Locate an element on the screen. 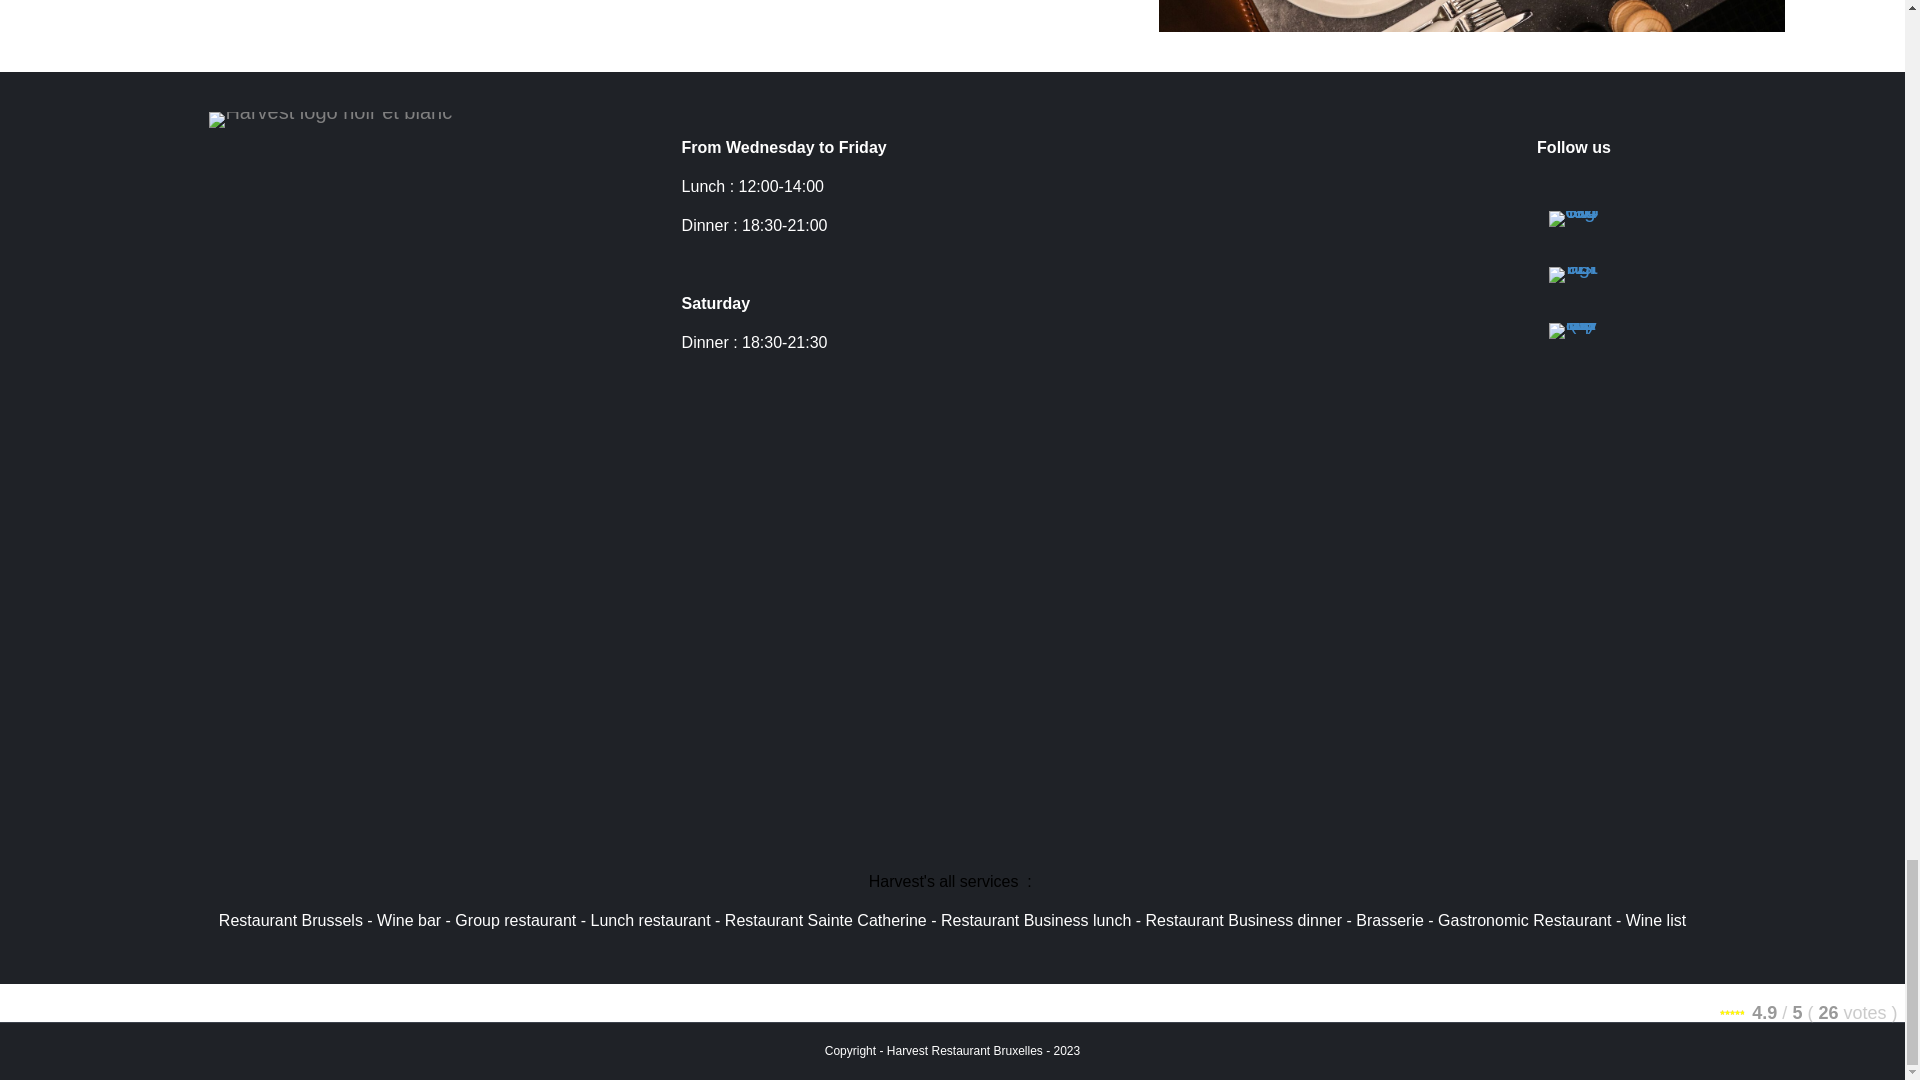  Harvest logo noir et blanc is located at coordinates (330, 120).